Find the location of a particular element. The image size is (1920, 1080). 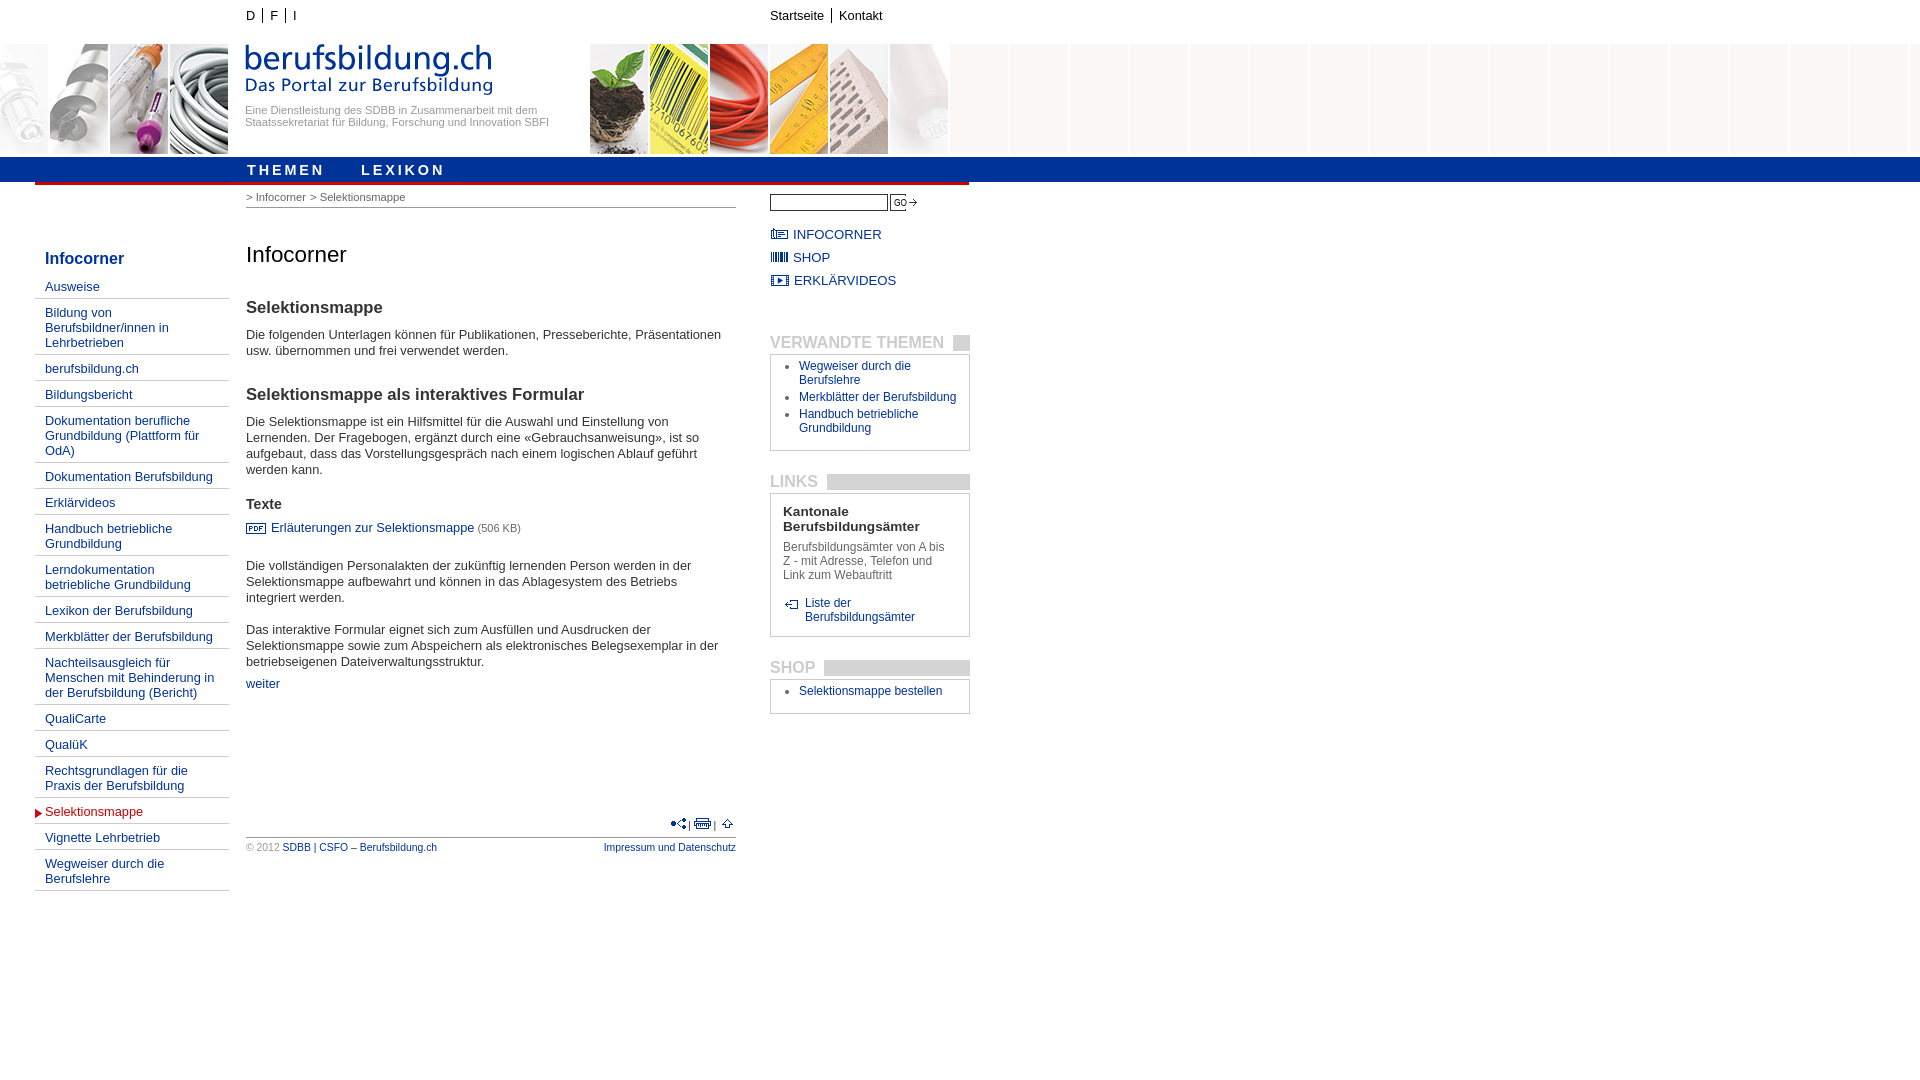

F is located at coordinates (274, 16).